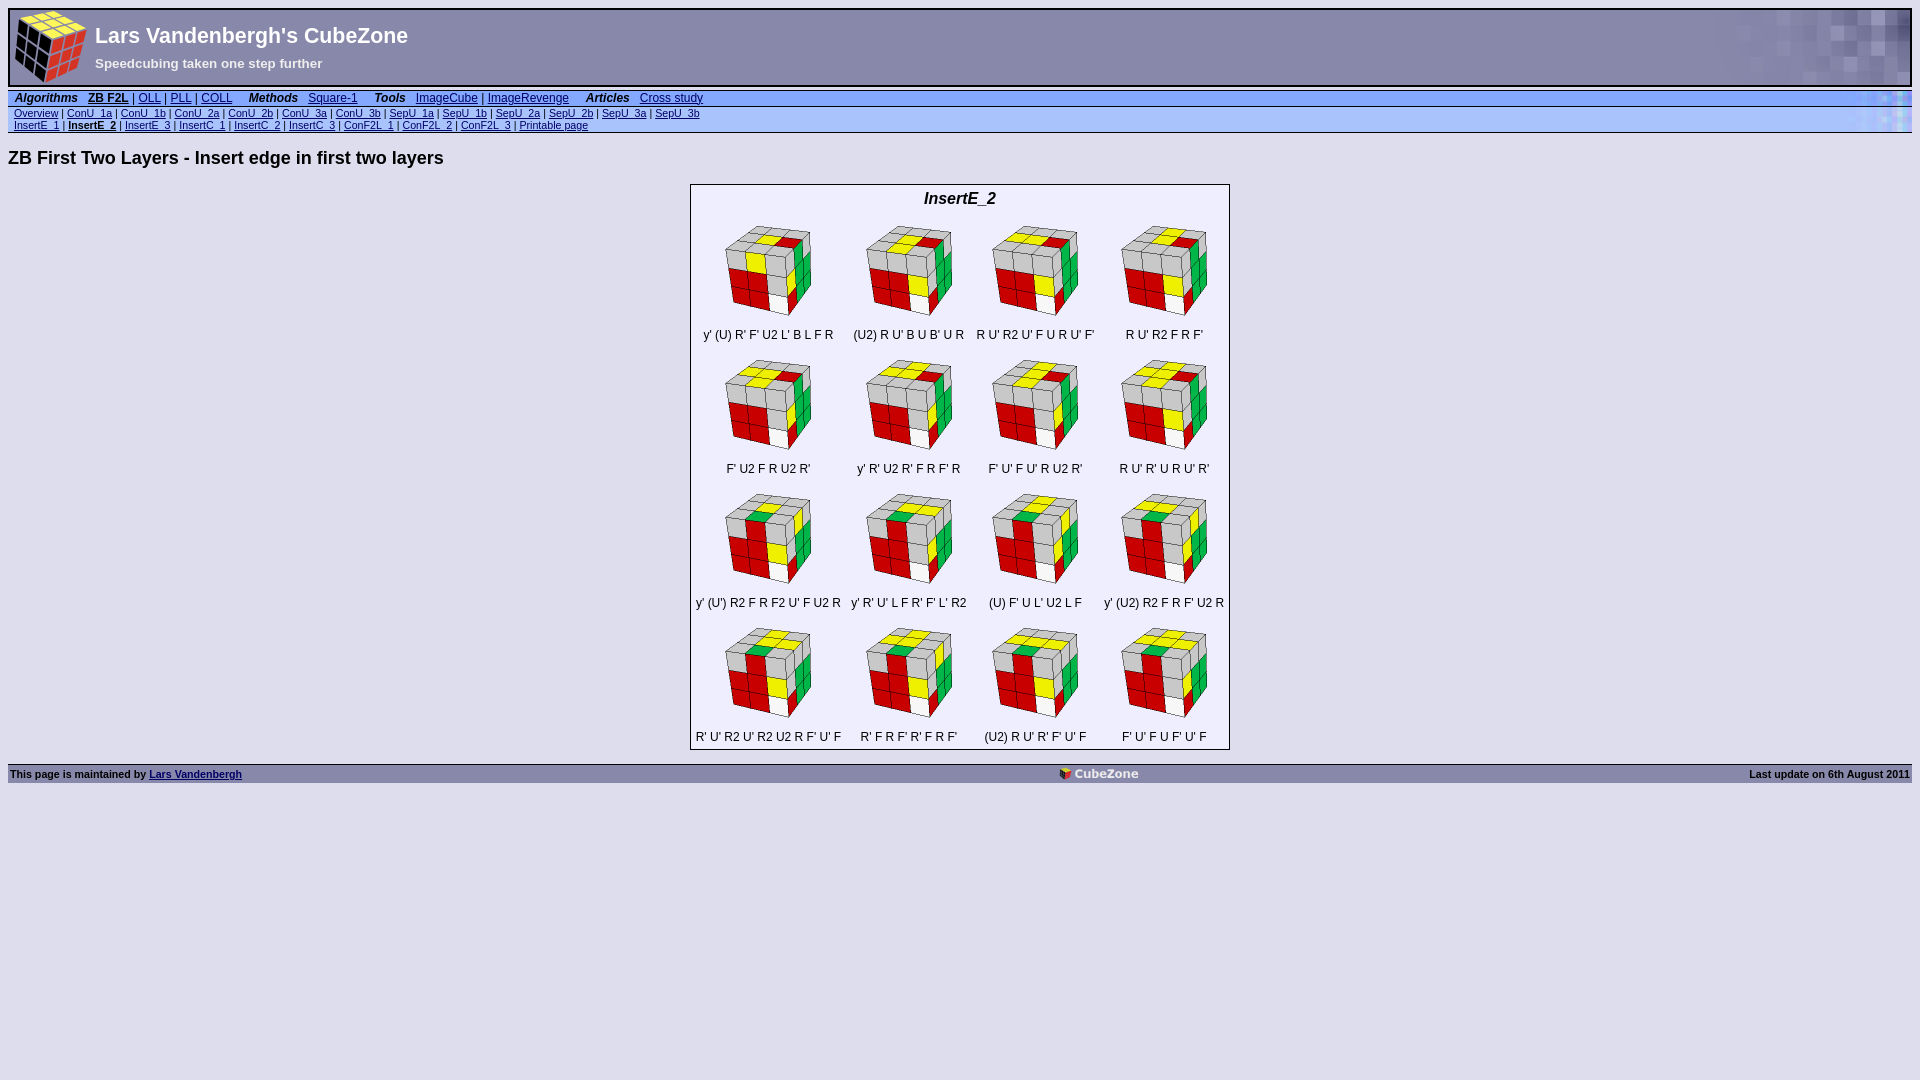 Image resolution: width=1920 pixels, height=1080 pixels. What do you see at coordinates (411, 113) in the screenshot?
I see `SepU_1a` at bounding box center [411, 113].